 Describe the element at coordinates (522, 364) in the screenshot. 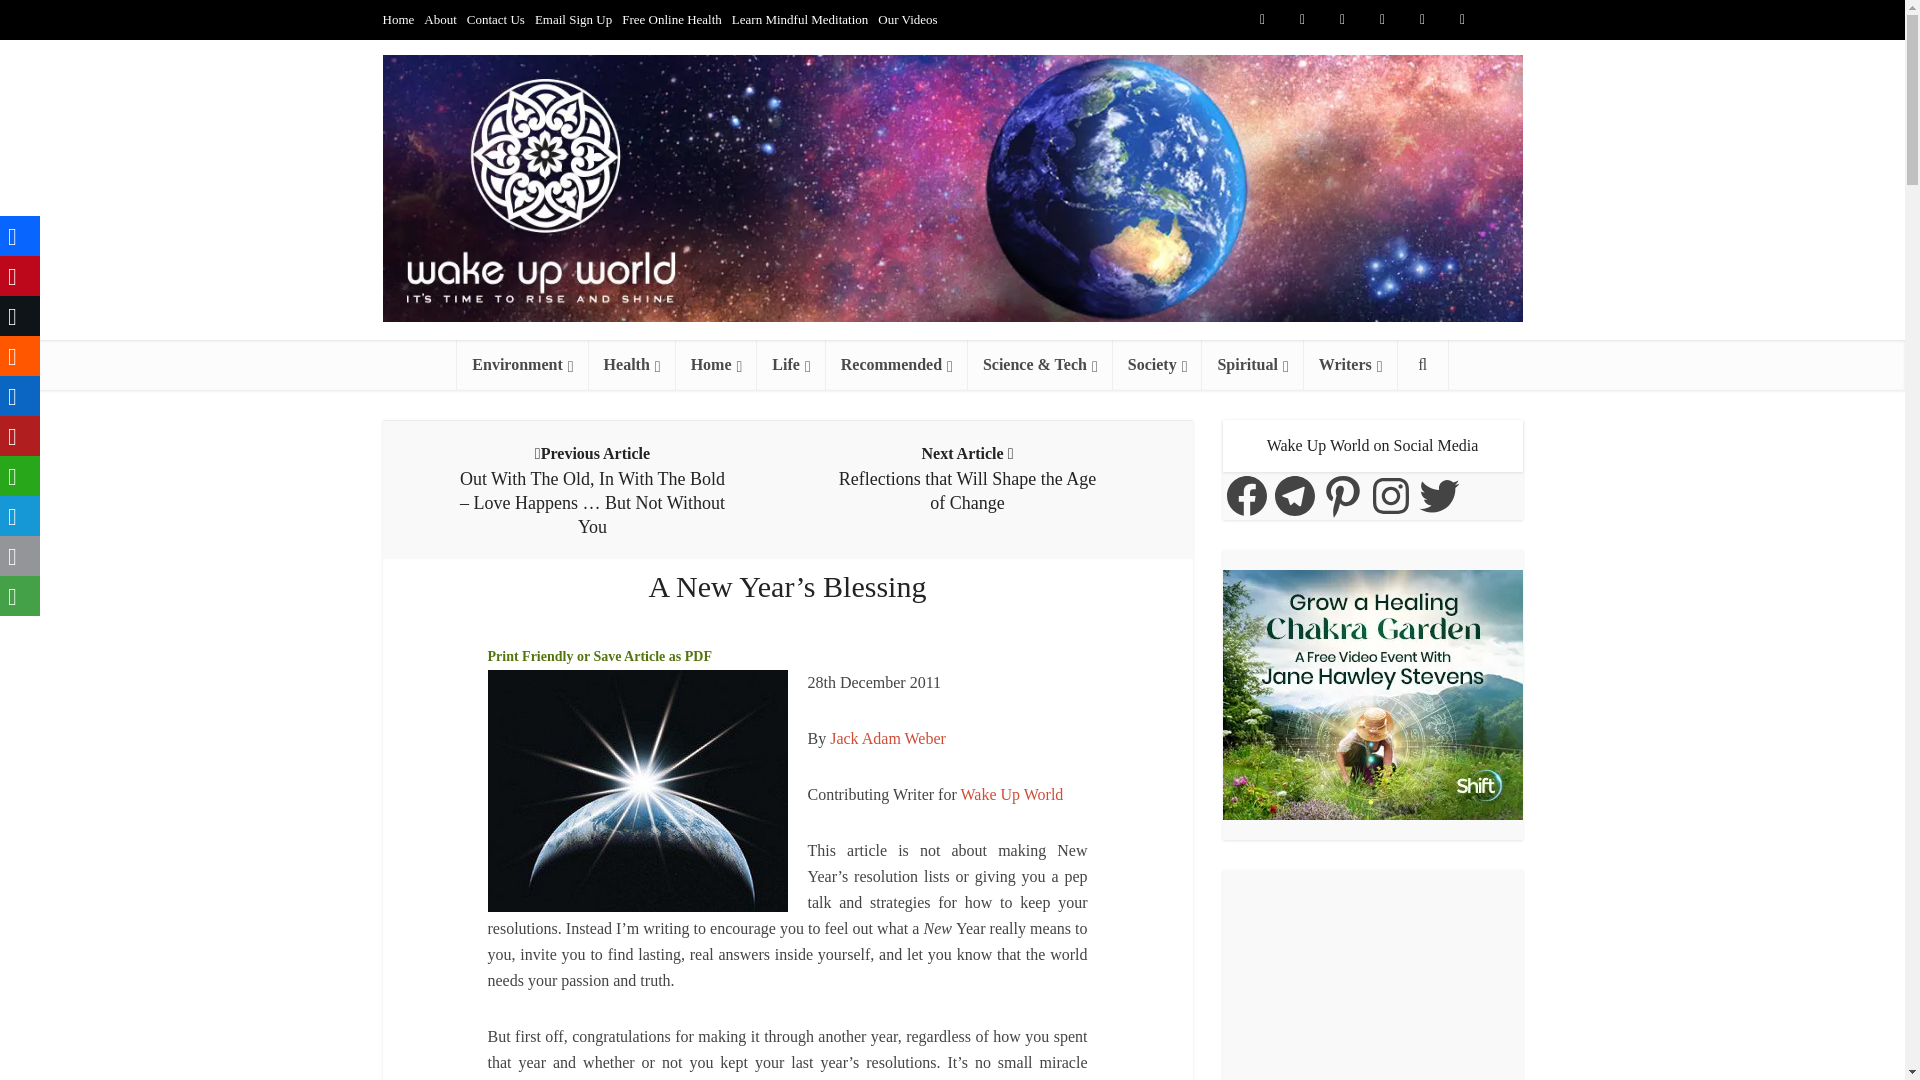

I see `Environment` at that location.